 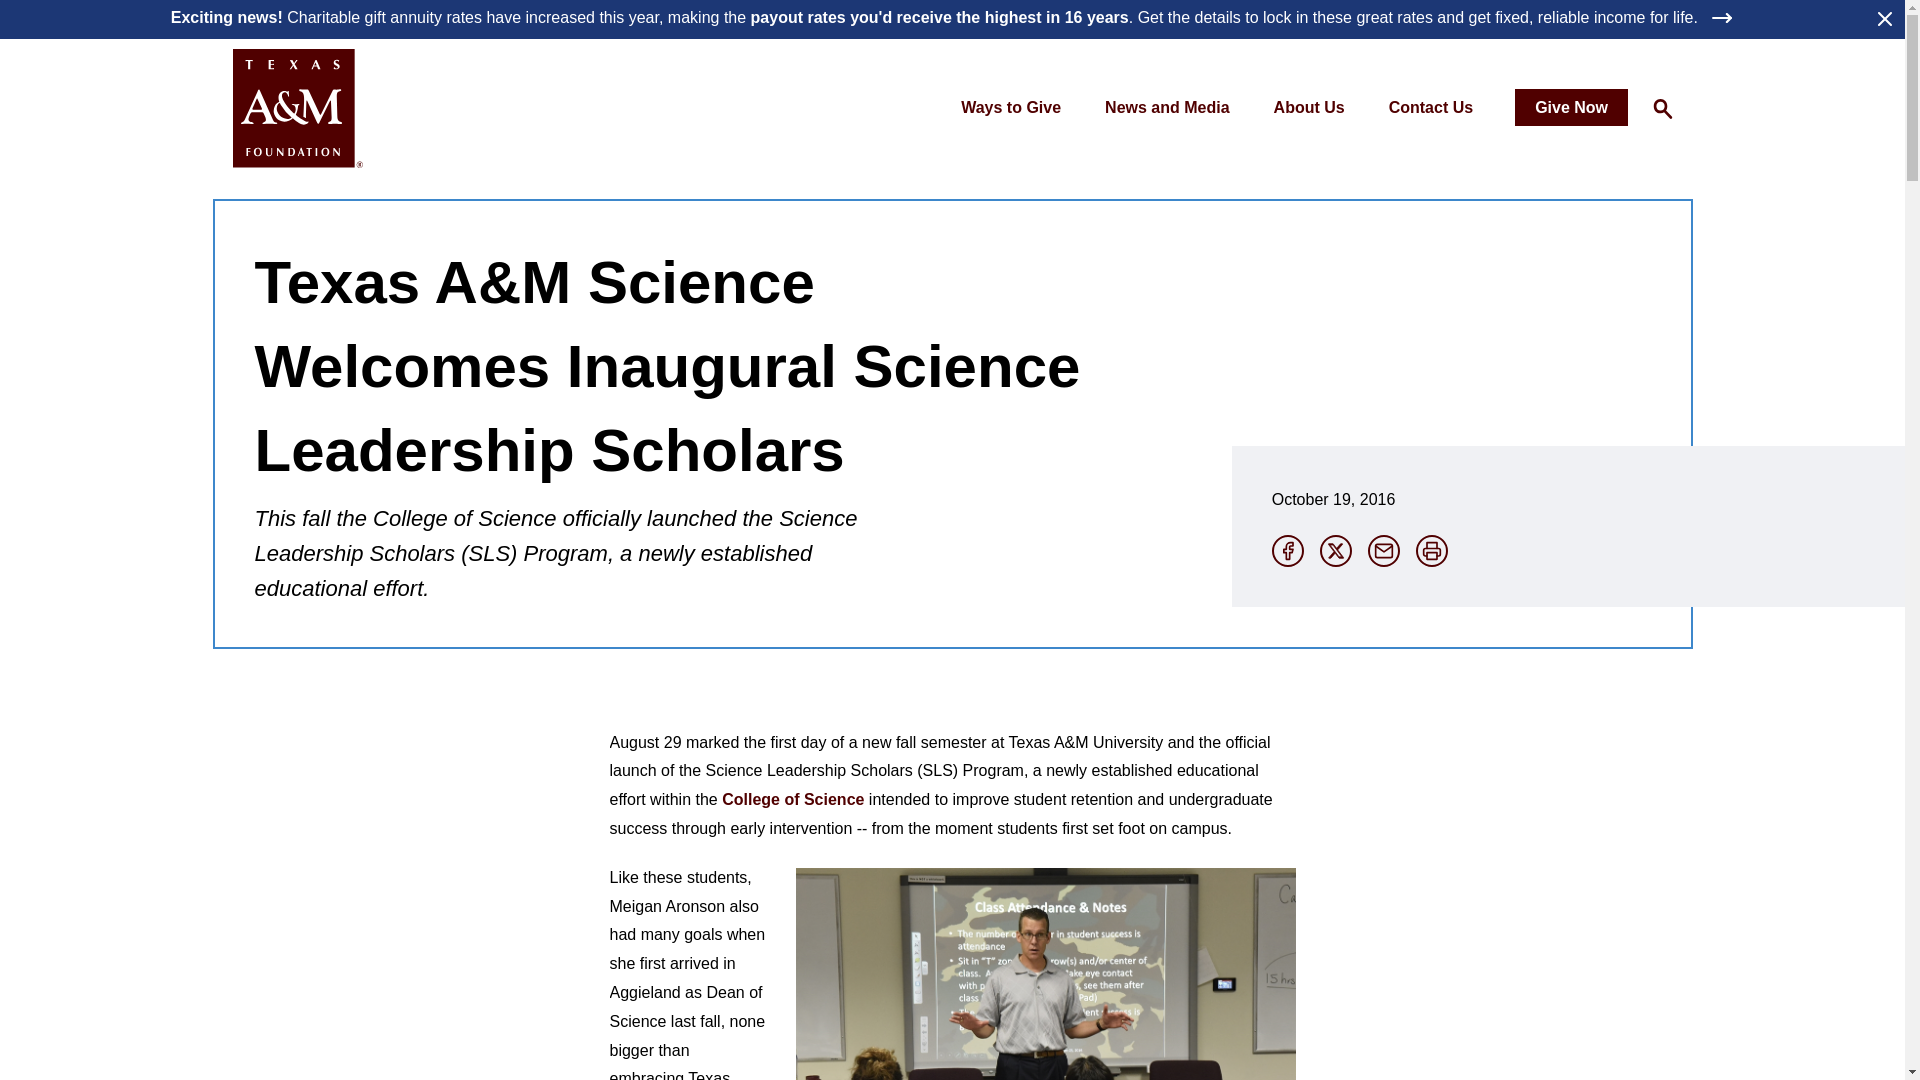 I want to click on College of Science, so click(x=792, y=798).